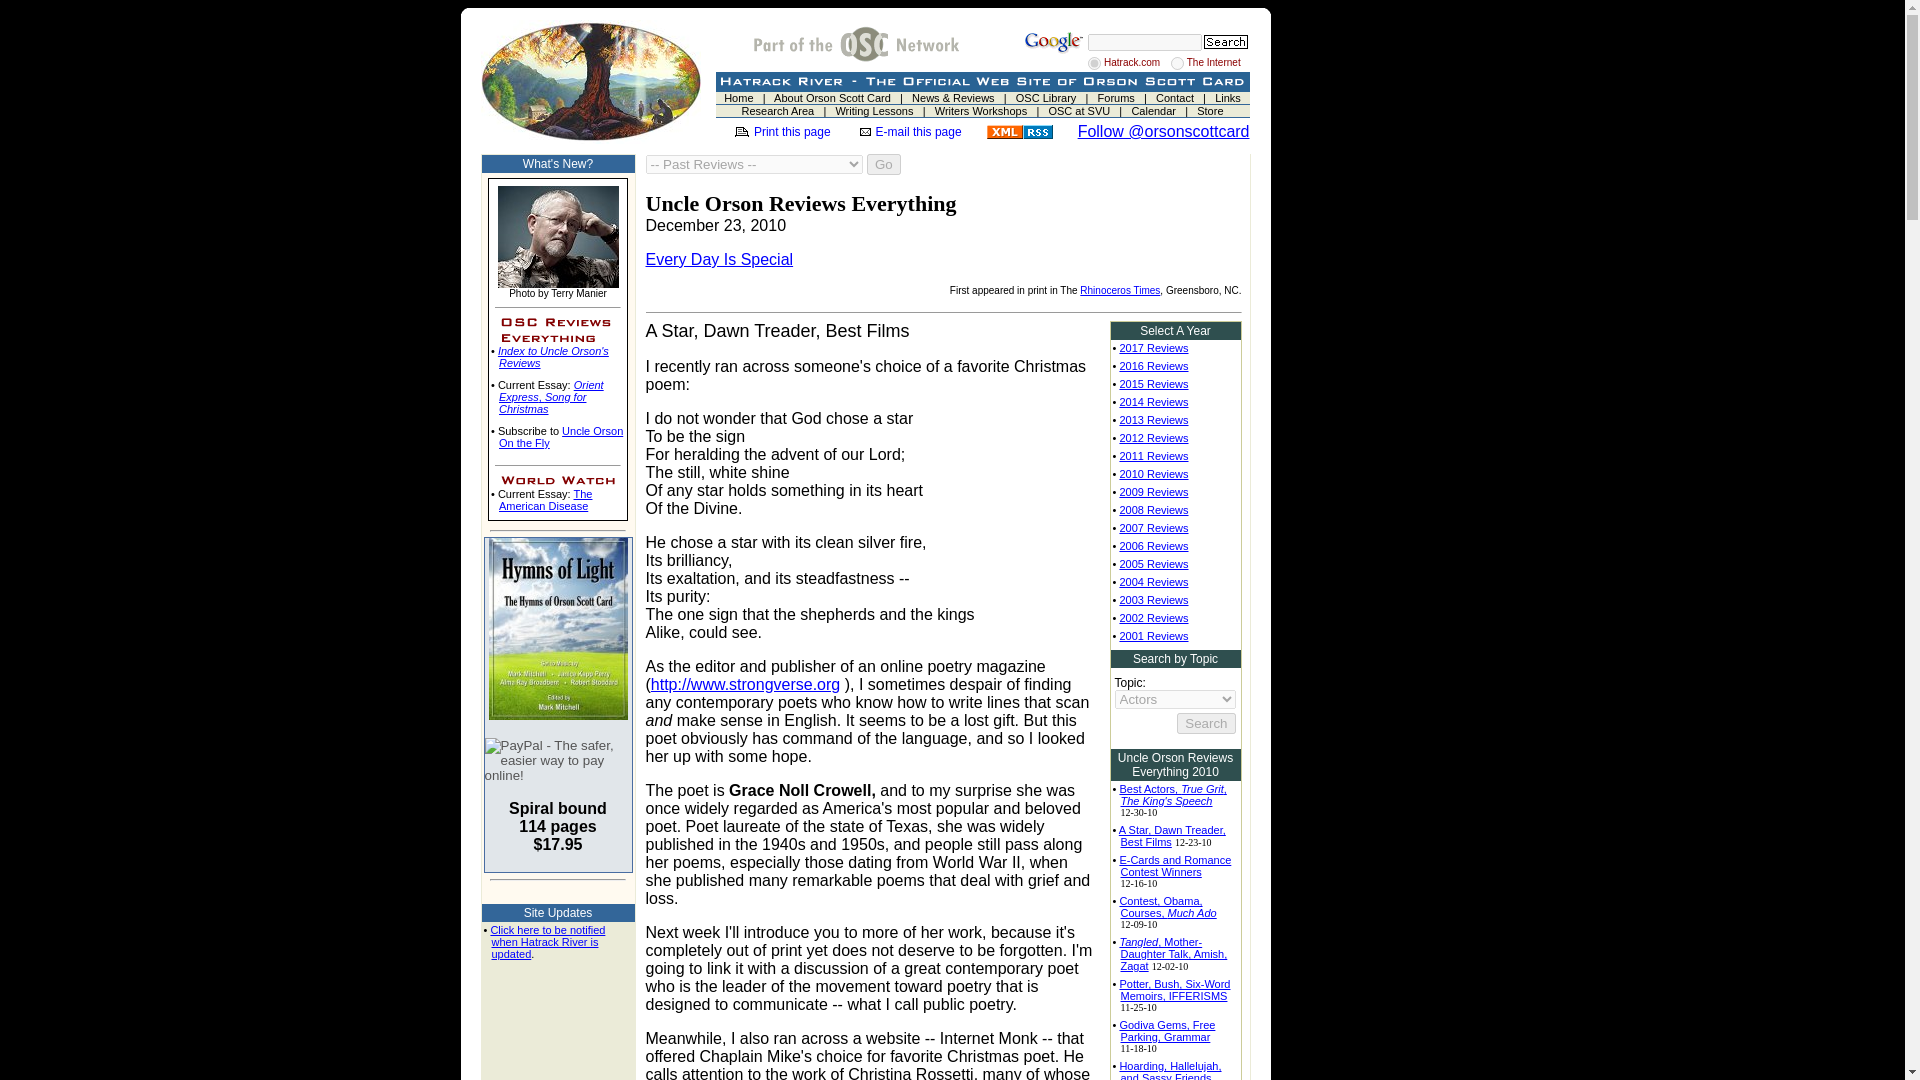  I want to click on Uncle Orson On the Fly, so click(560, 437).